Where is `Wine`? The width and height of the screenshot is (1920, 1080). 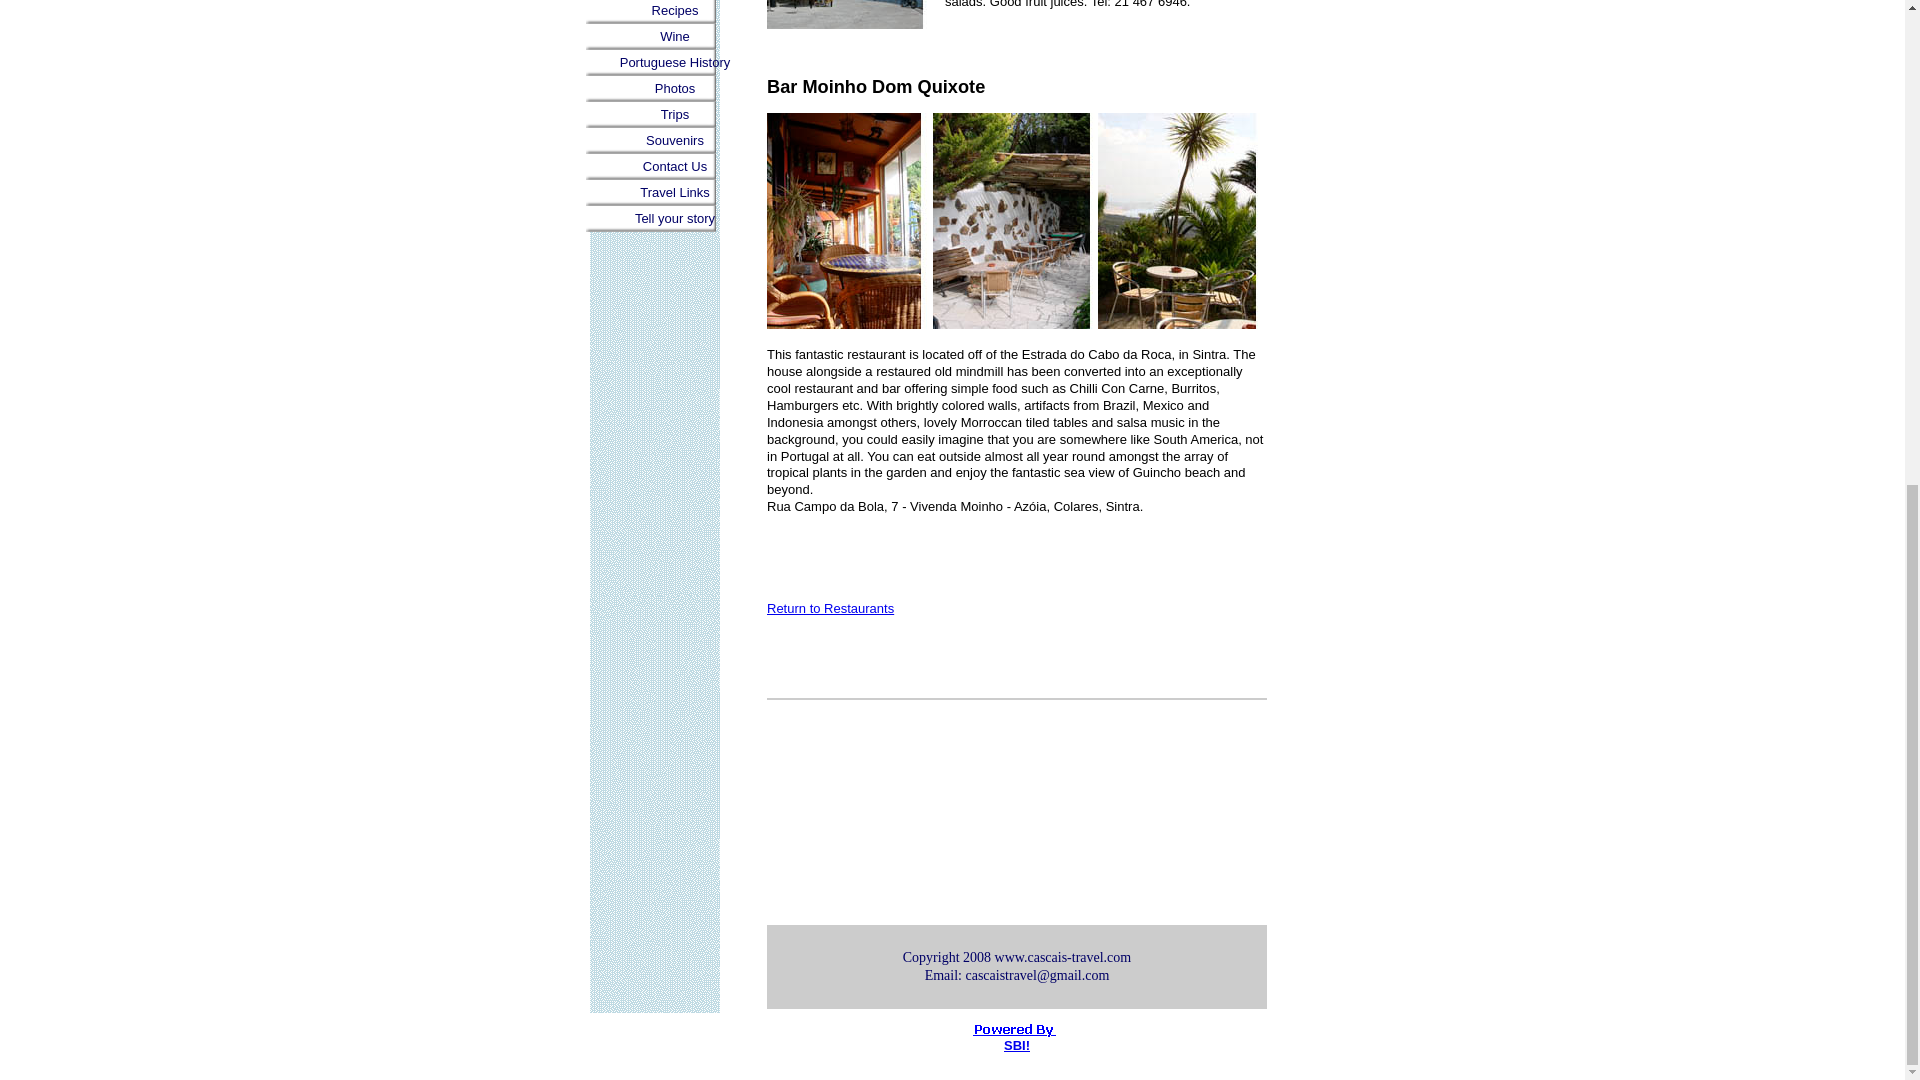 Wine is located at coordinates (674, 36).